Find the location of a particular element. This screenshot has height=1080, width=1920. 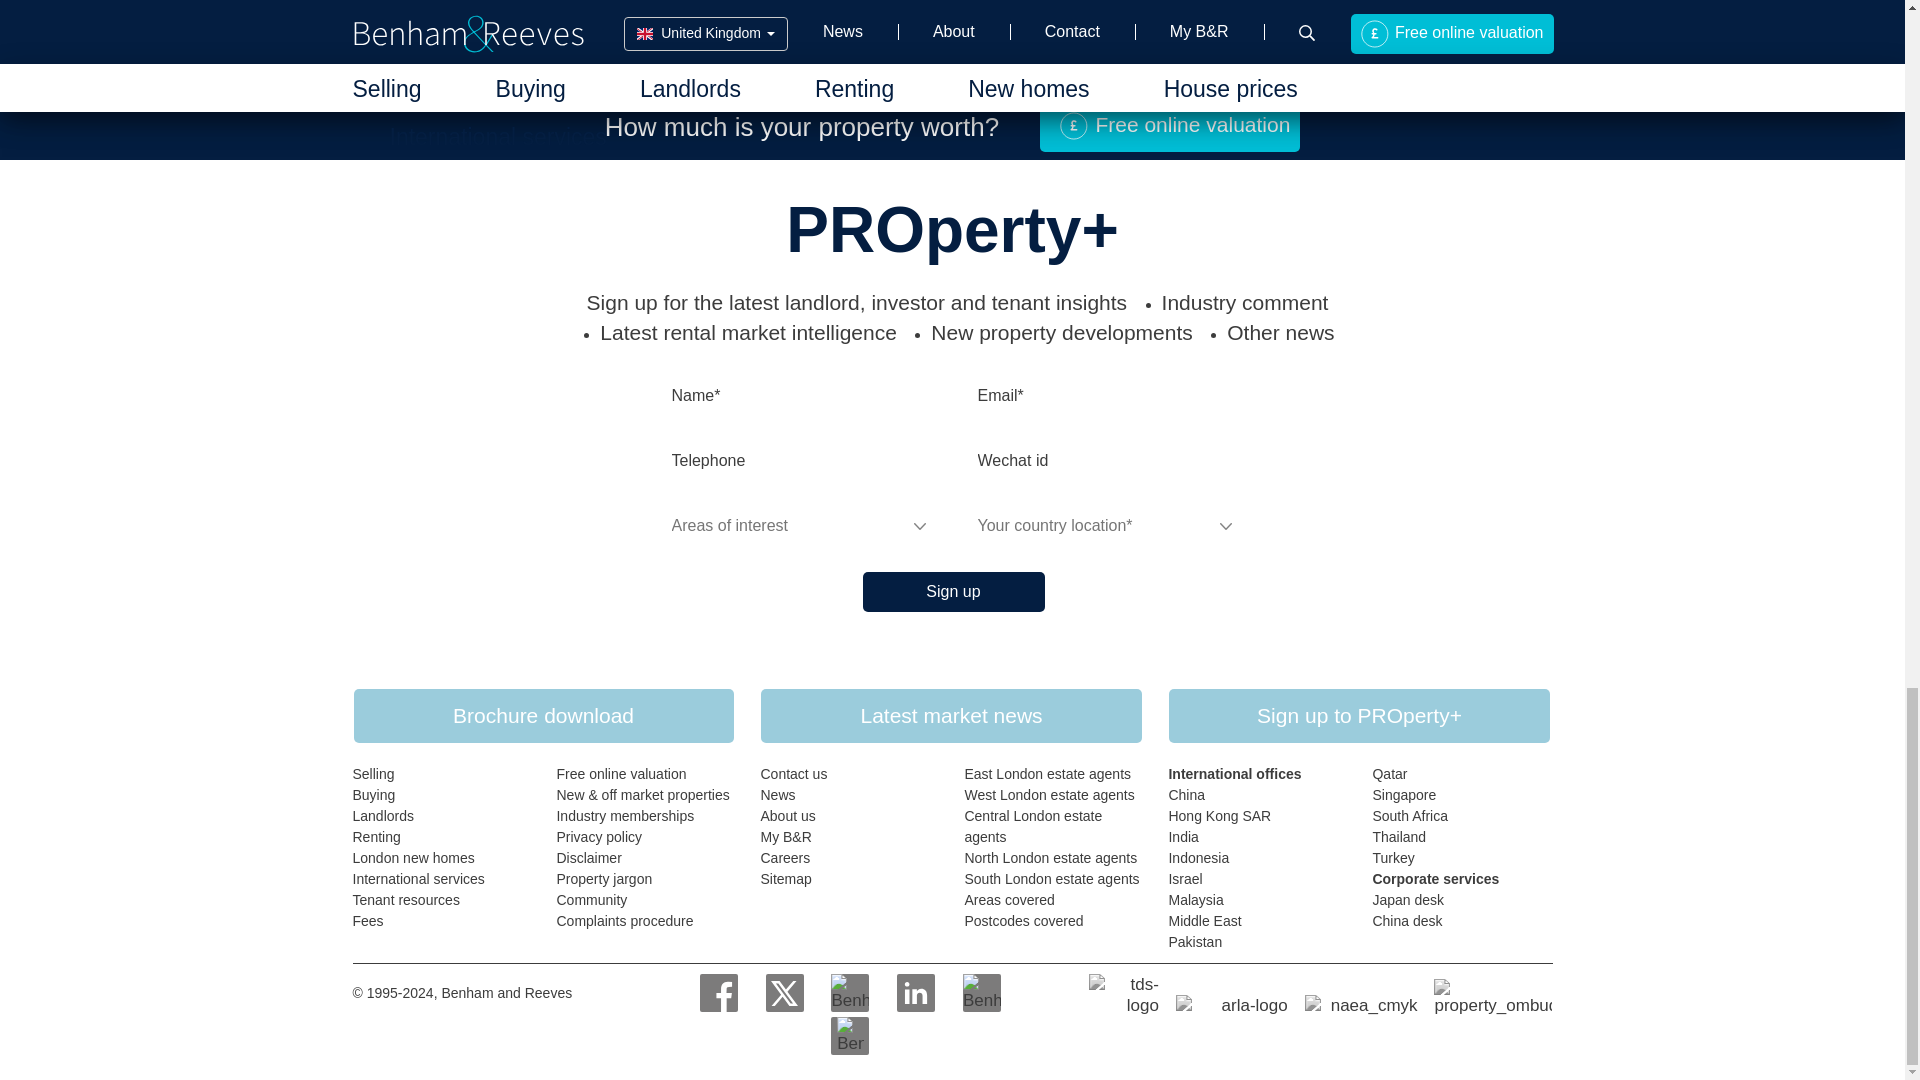

Subscribe to Benham and Reeves YouTube channel is located at coordinates (982, 992).